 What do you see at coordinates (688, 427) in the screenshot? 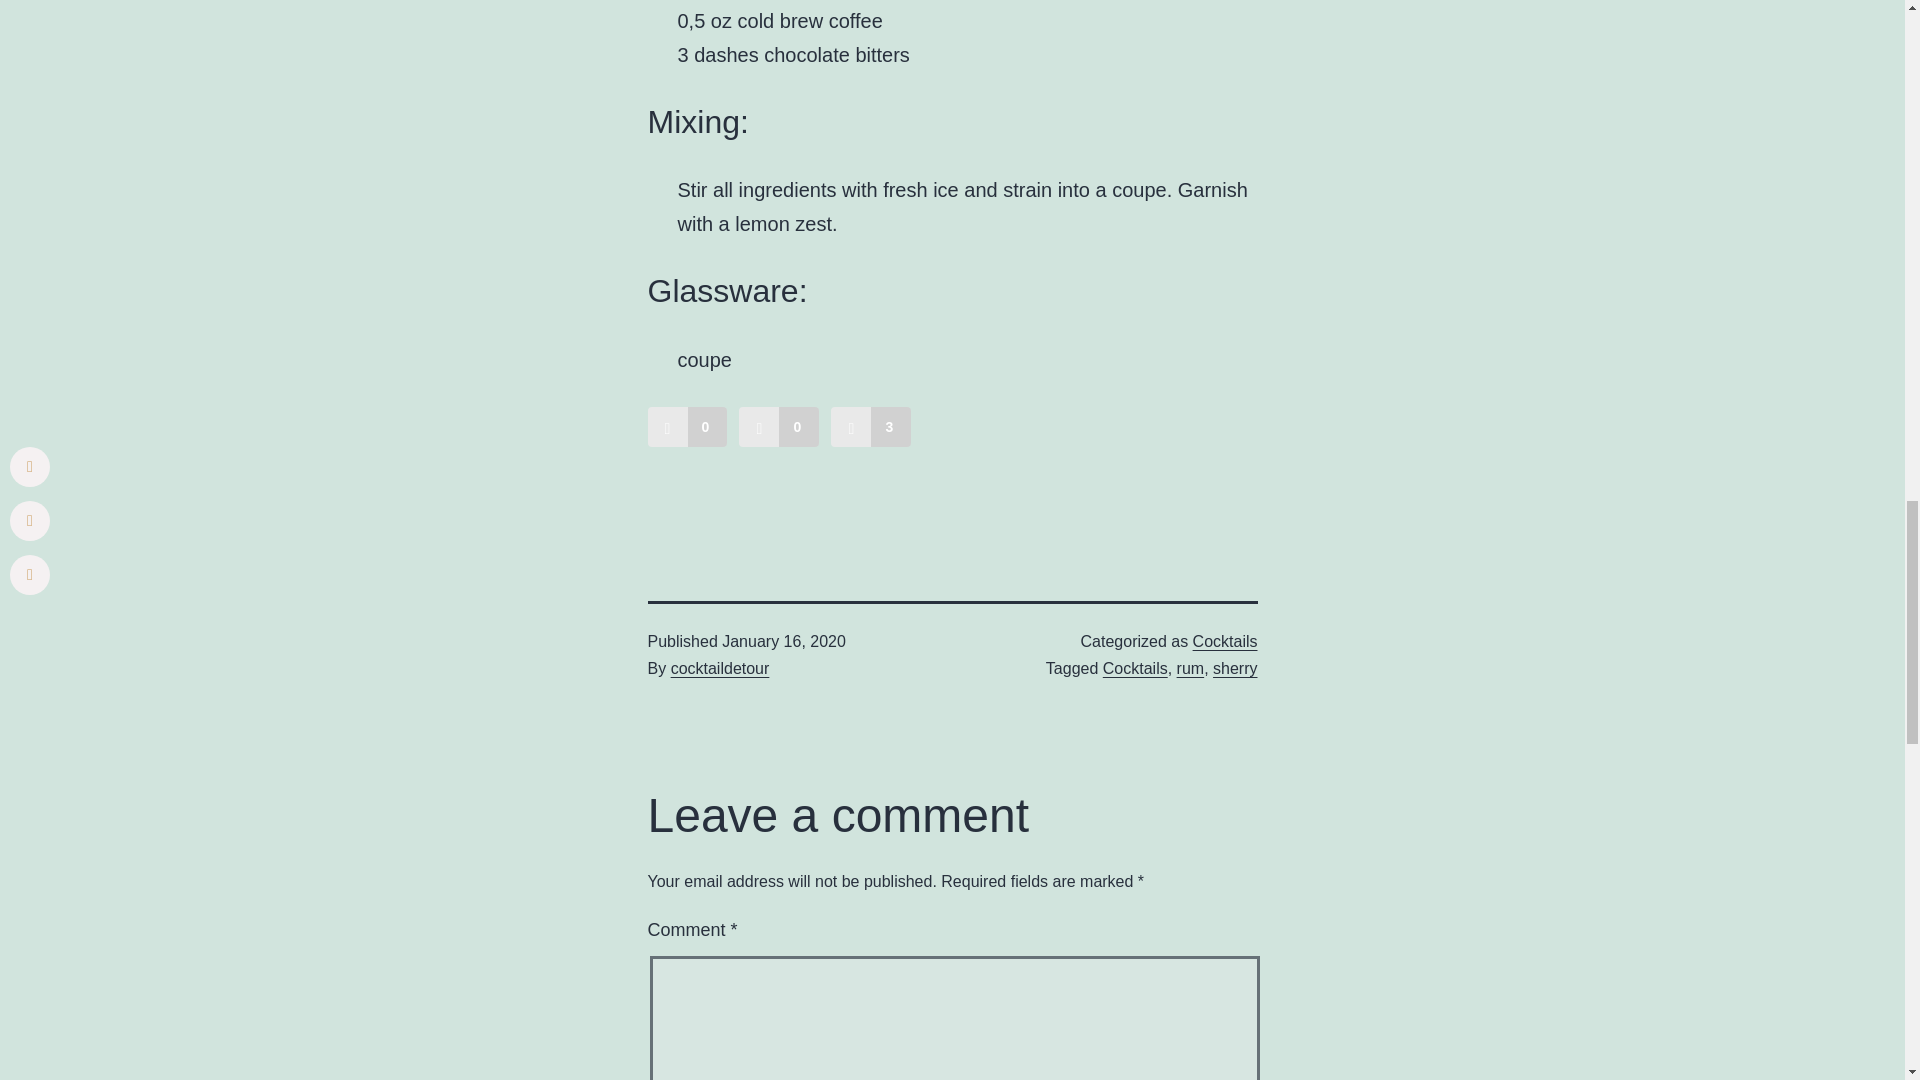
I see `0` at bounding box center [688, 427].